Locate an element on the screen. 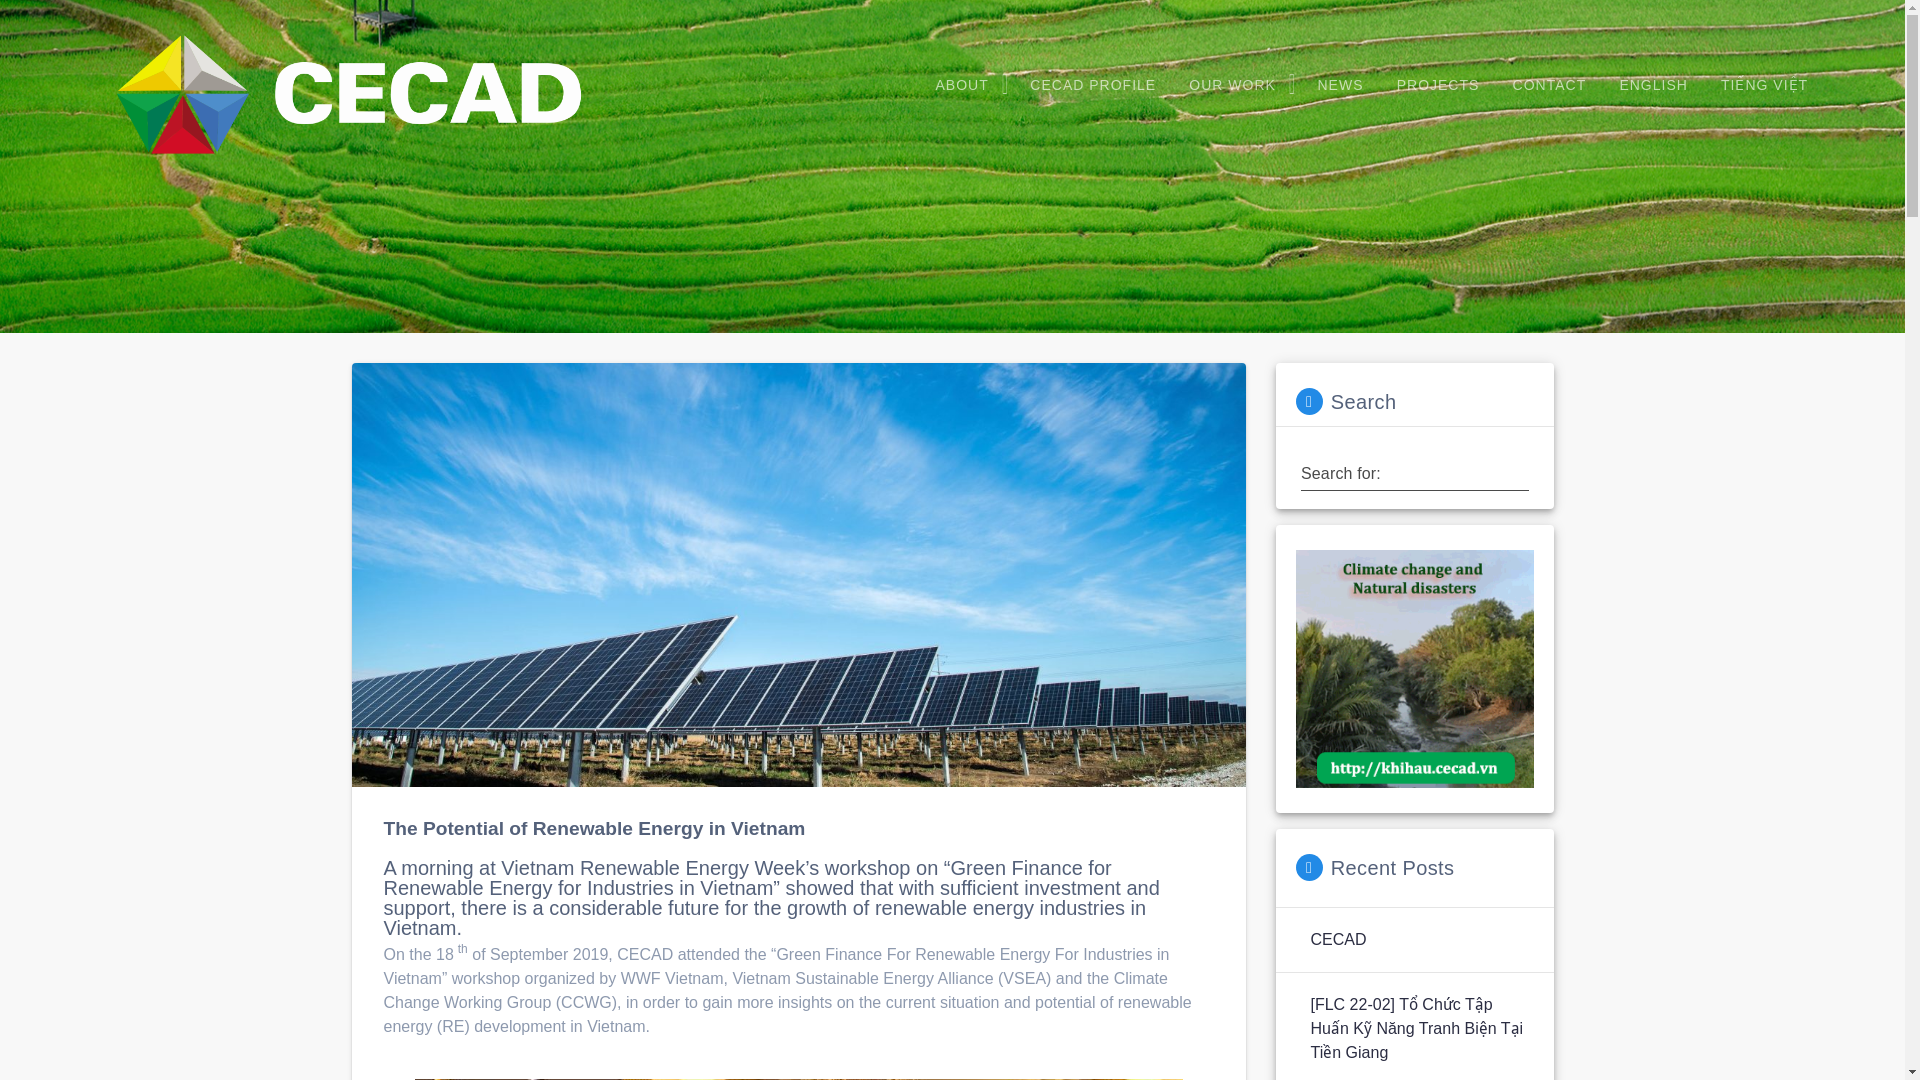  ENGLISH is located at coordinates (1654, 86).